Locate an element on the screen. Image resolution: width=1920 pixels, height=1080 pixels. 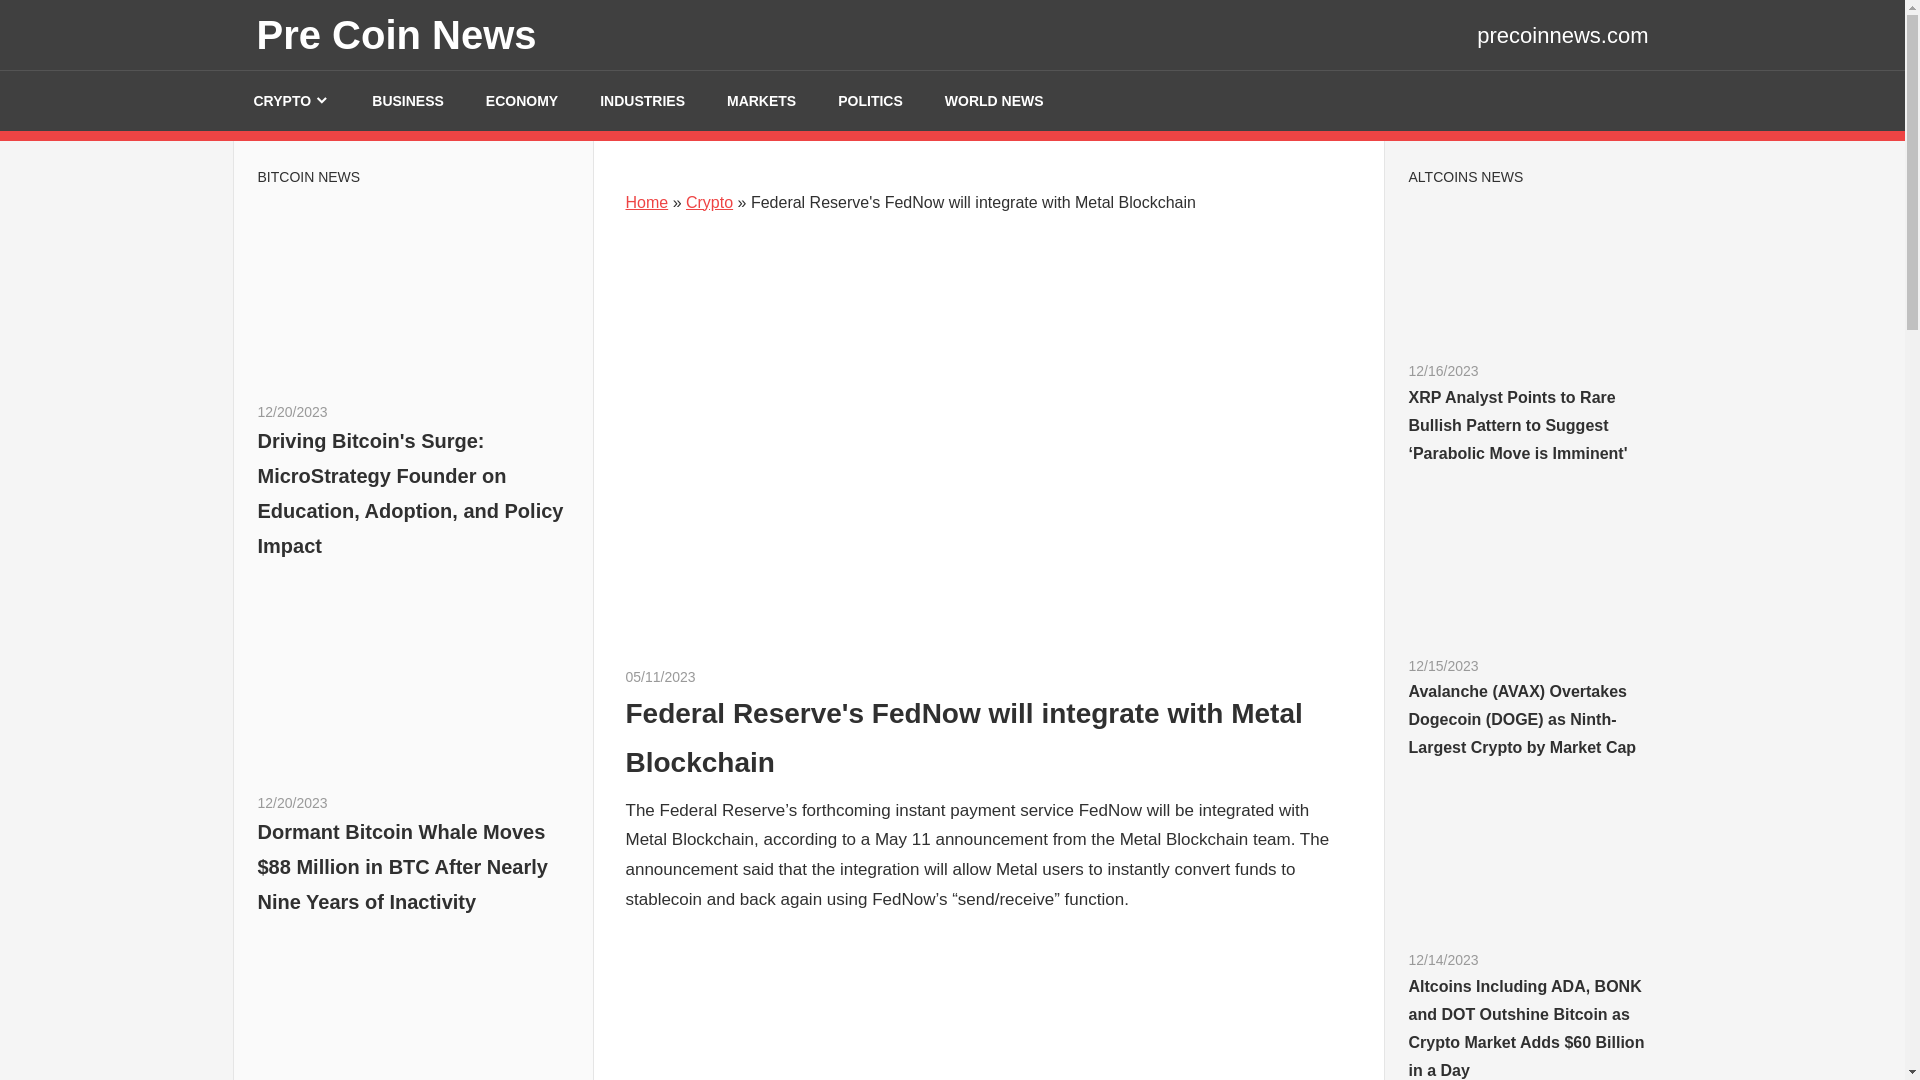
POLITICS is located at coordinates (870, 100).